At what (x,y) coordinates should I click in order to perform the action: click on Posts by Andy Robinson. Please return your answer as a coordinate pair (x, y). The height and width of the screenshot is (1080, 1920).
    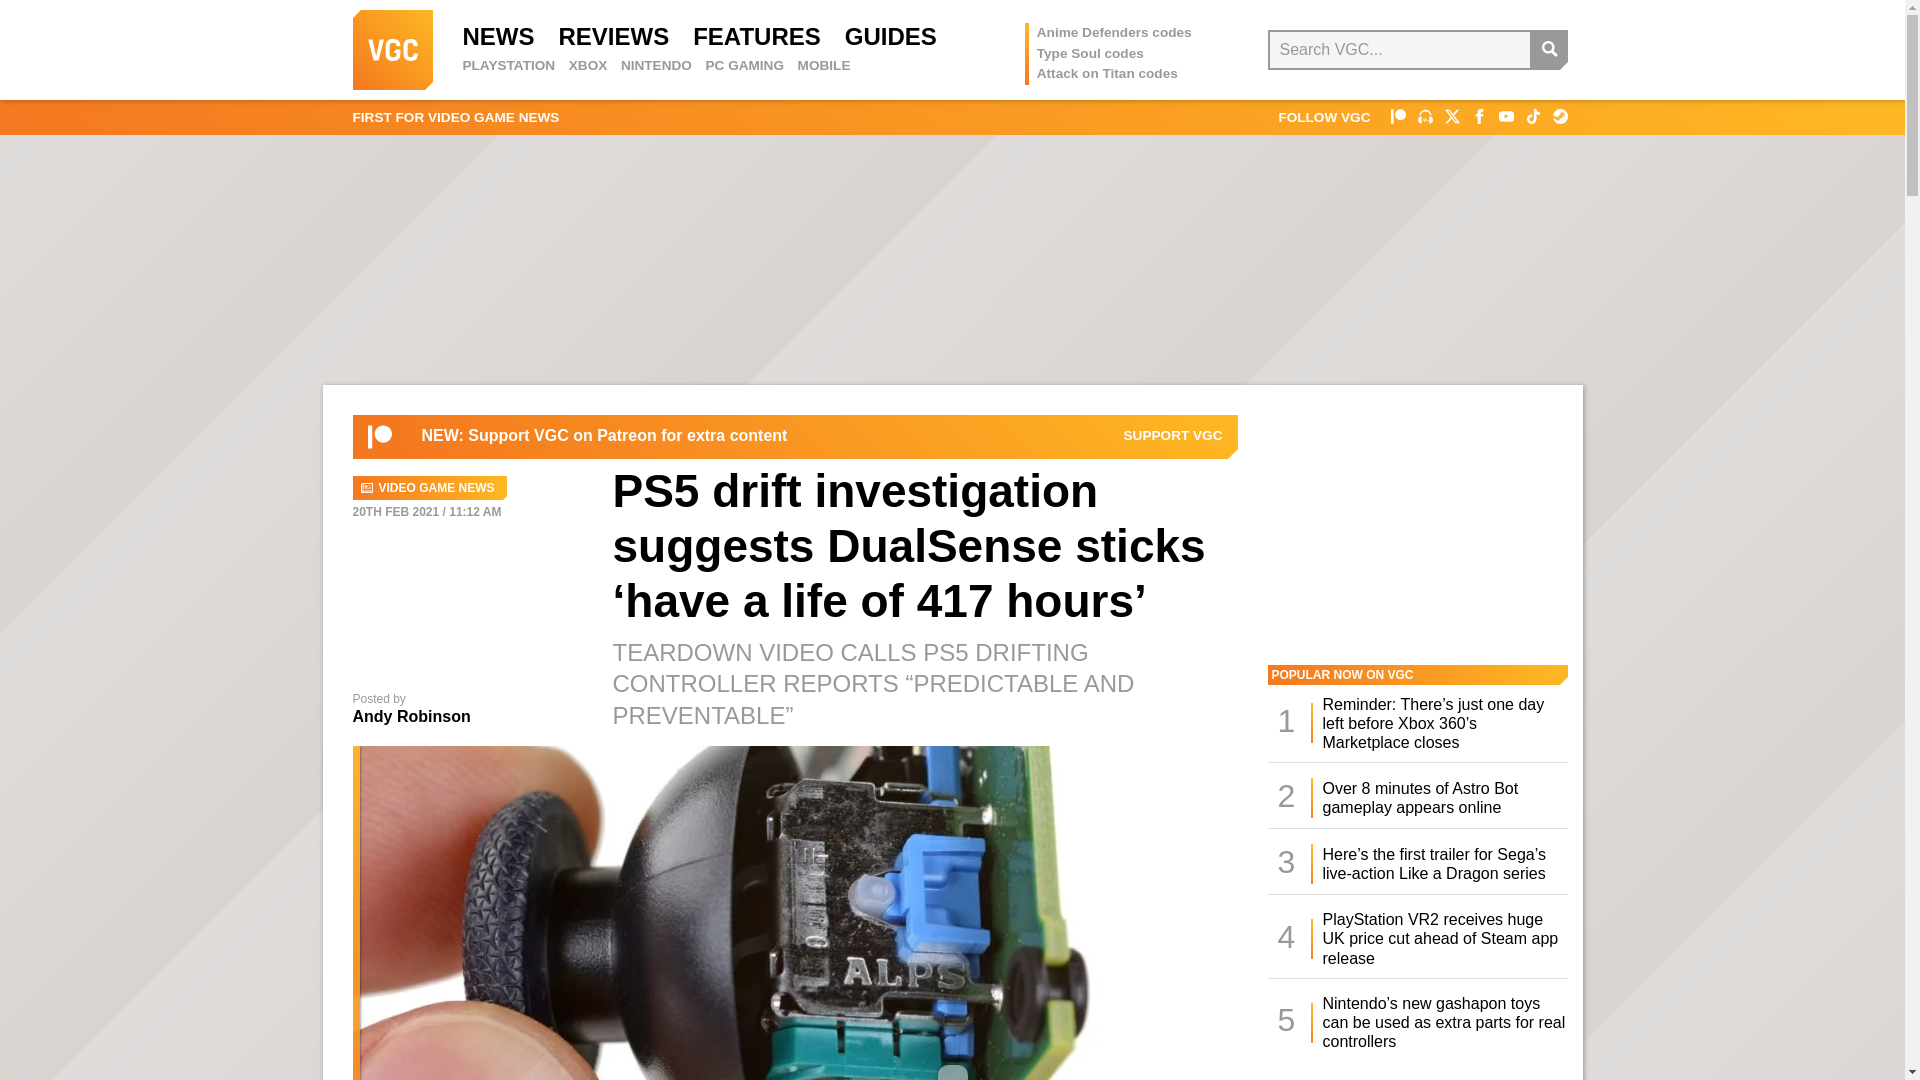
    Looking at the image, I should click on (410, 716).